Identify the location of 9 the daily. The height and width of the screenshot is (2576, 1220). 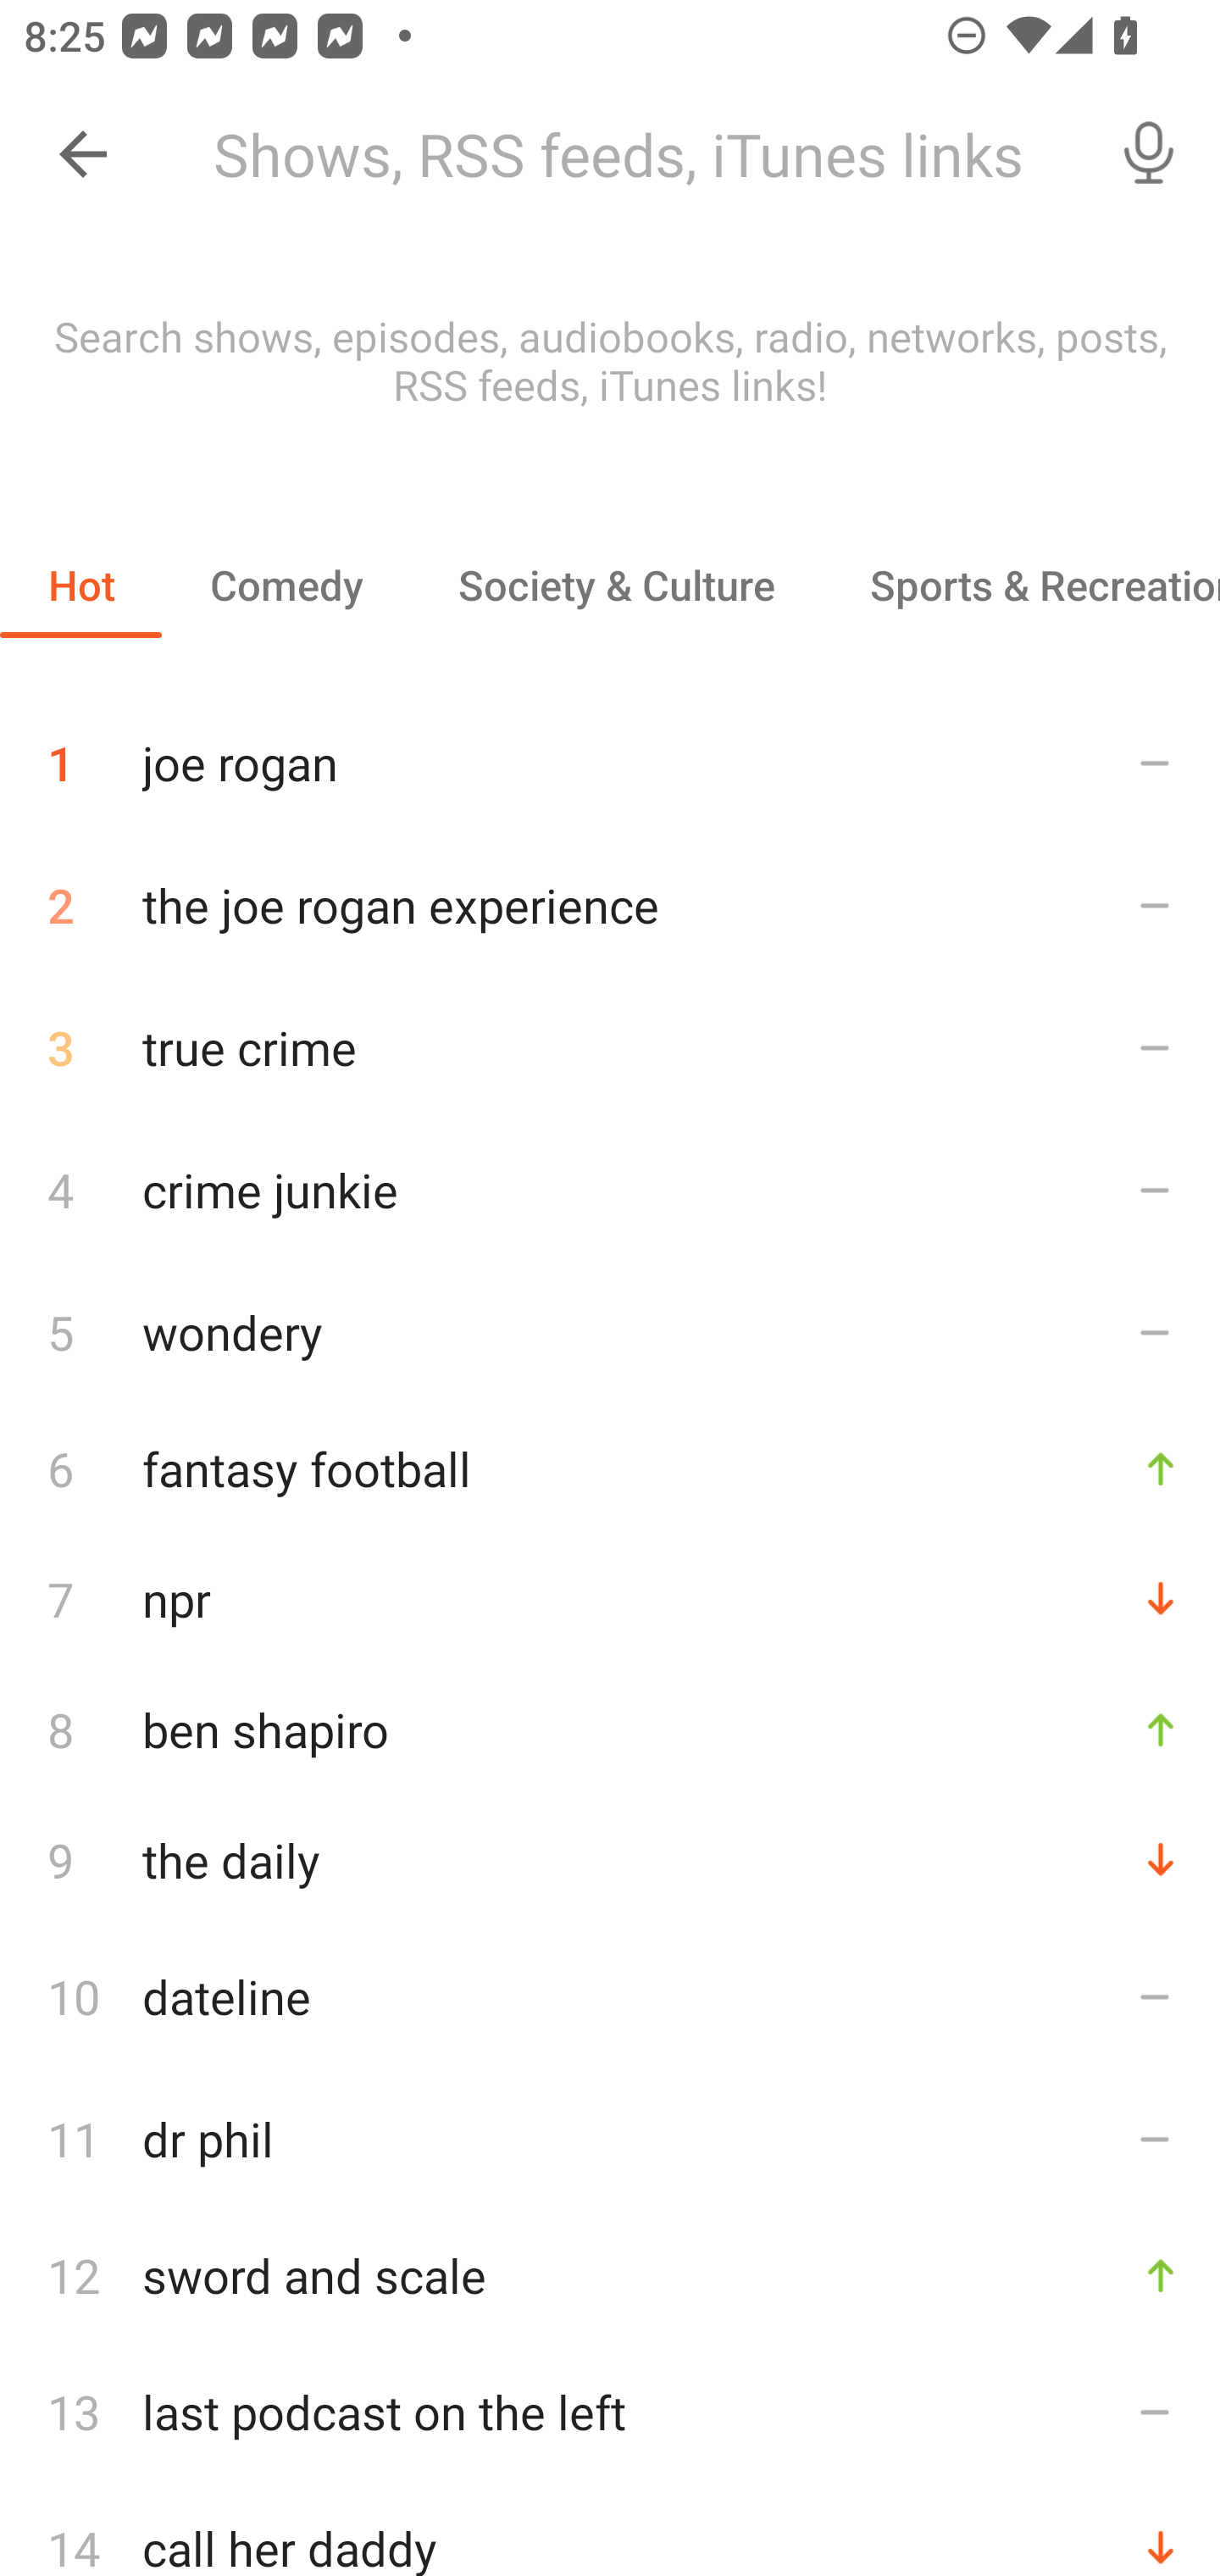
(610, 1859).